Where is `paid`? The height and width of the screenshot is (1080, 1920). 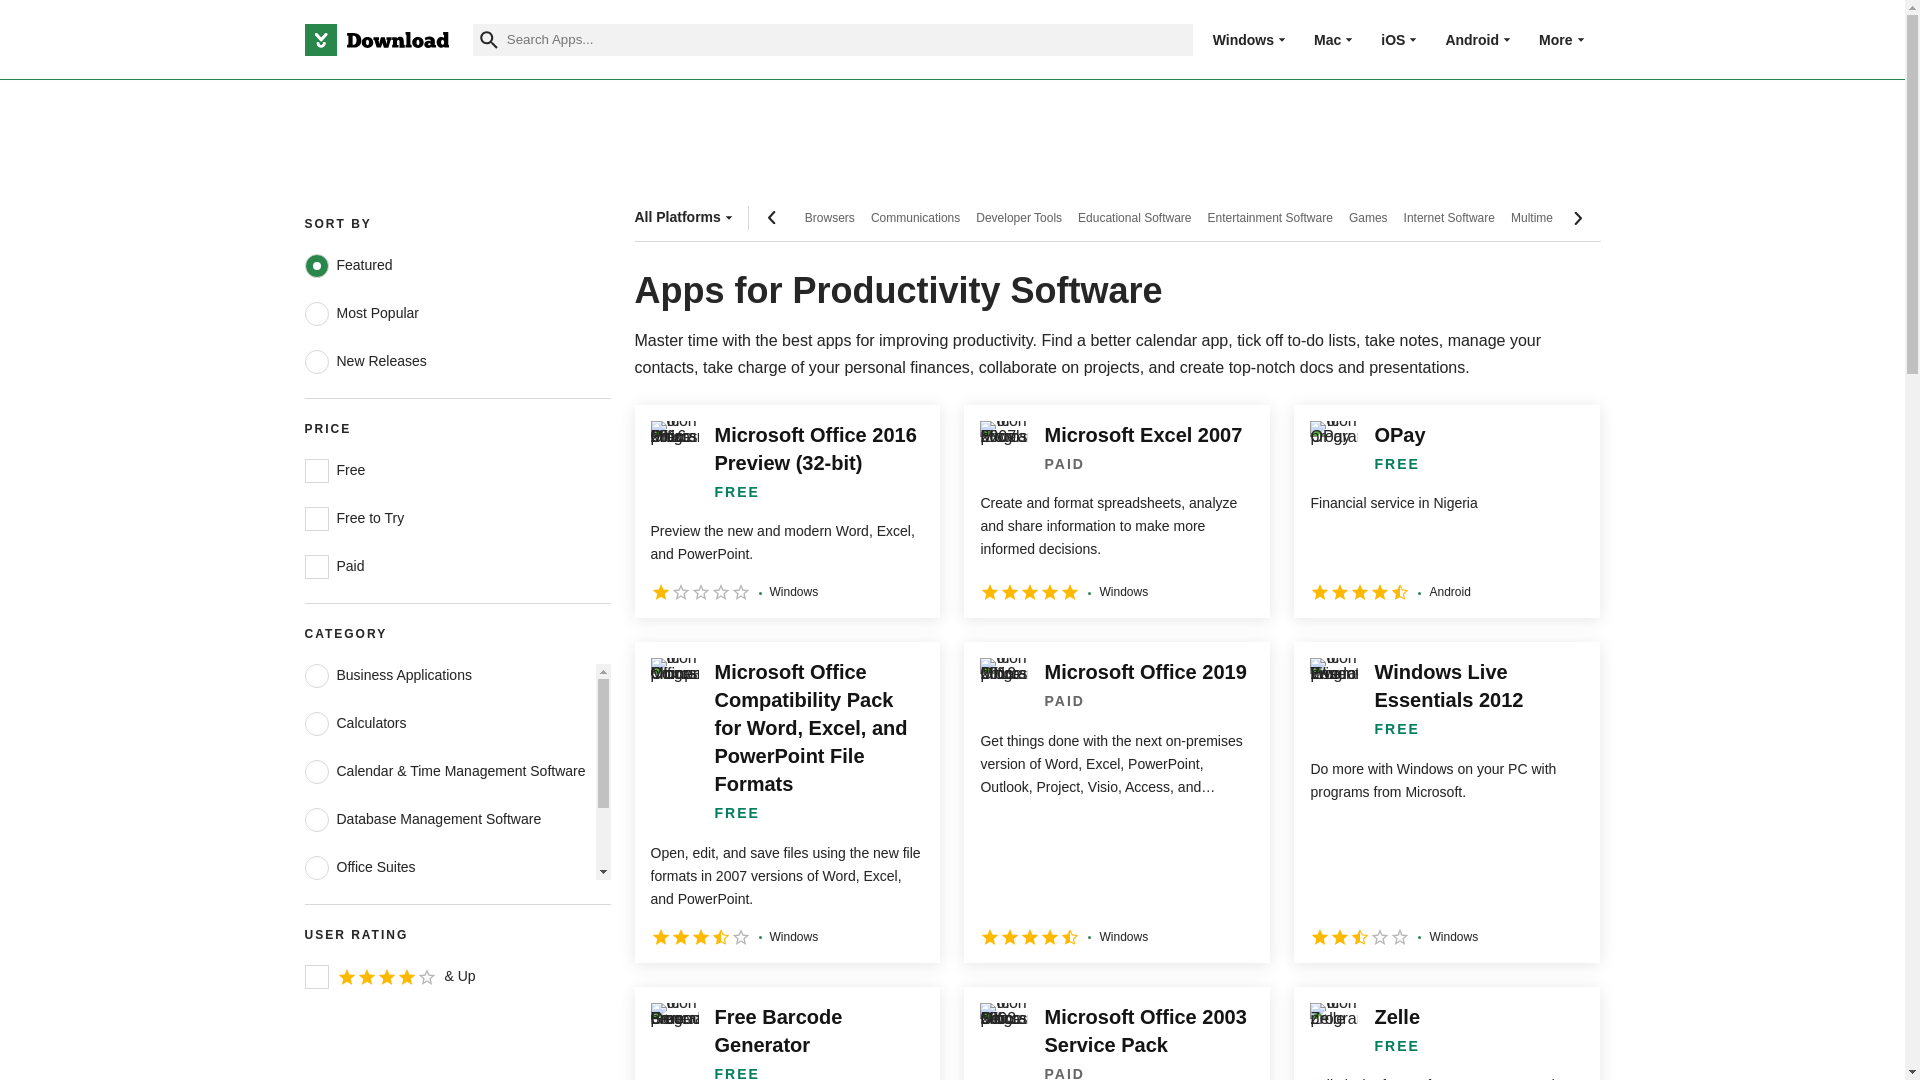
paid is located at coordinates (316, 566).